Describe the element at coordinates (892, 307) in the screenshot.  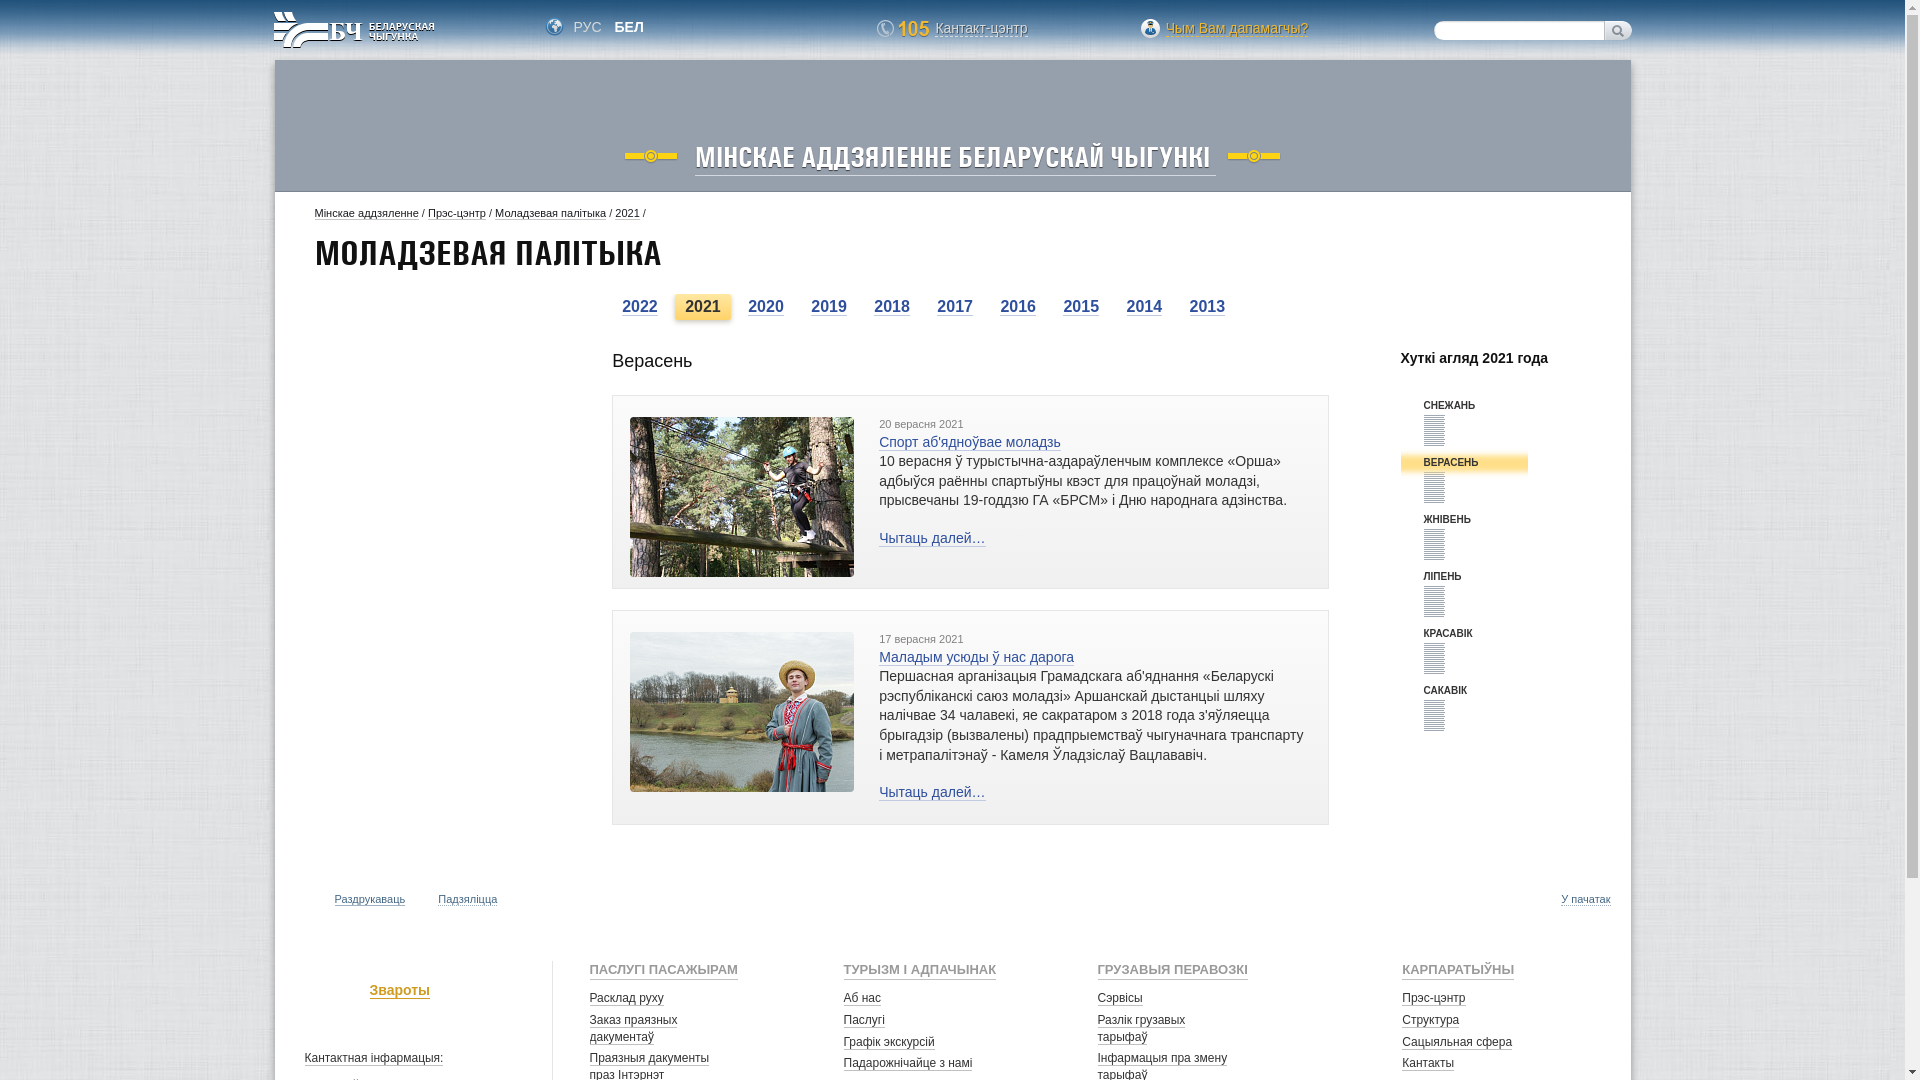
I see `2018` at that location.